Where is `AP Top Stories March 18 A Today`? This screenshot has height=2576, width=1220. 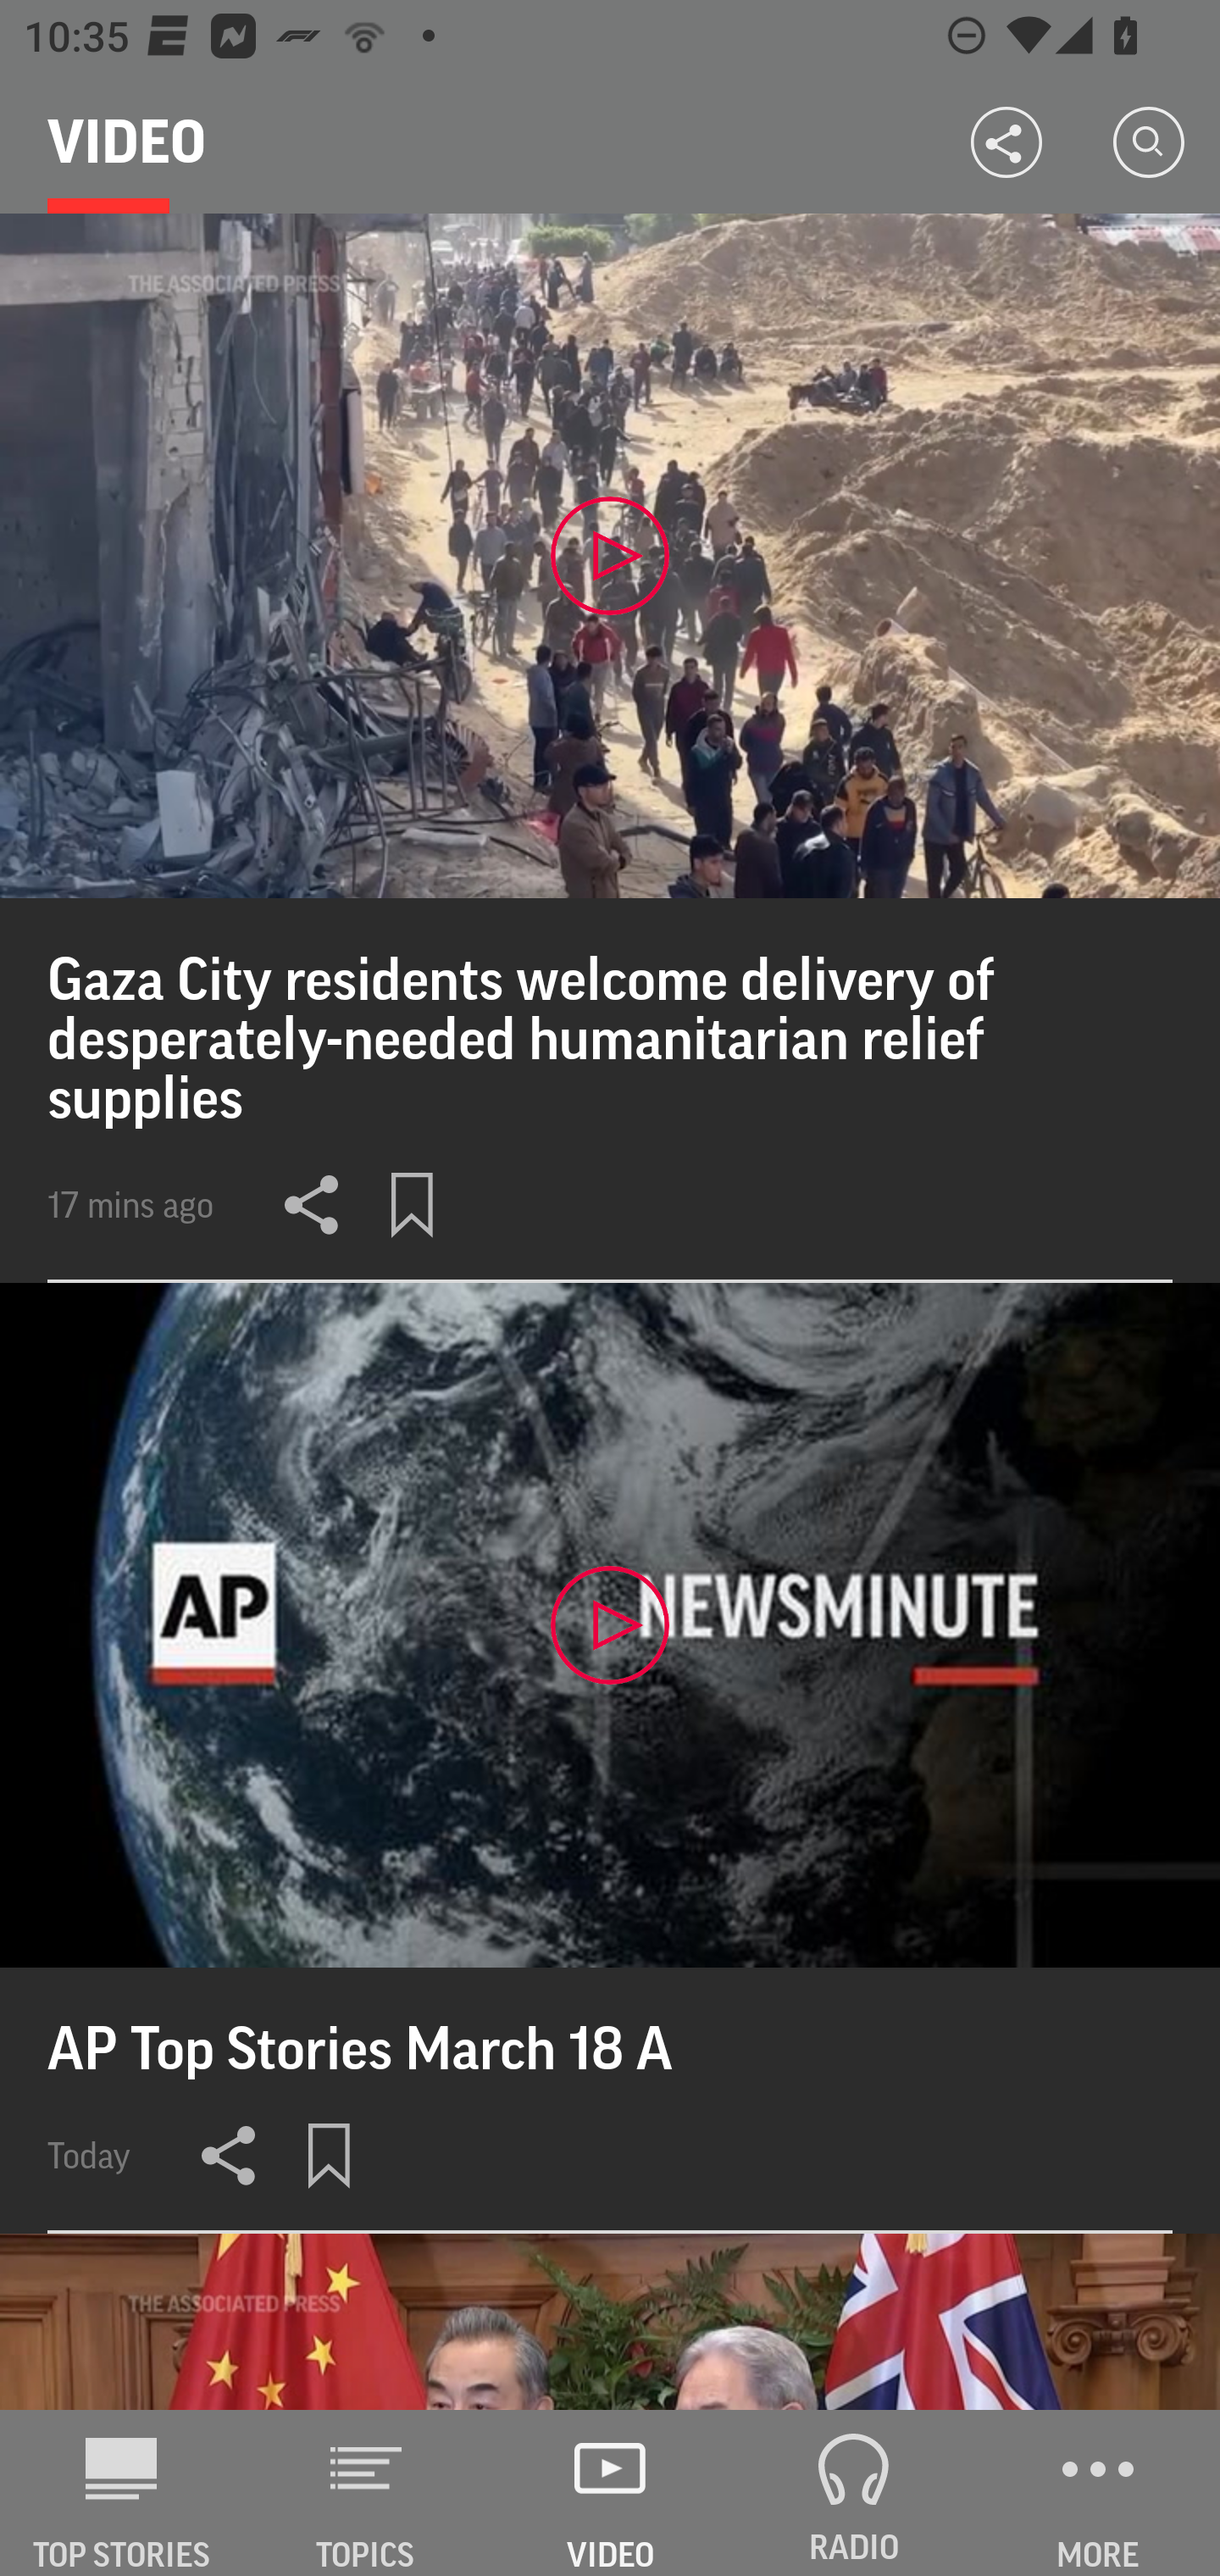
AP Top Stories March 18 A Today is located at coordinates (610, 1757).